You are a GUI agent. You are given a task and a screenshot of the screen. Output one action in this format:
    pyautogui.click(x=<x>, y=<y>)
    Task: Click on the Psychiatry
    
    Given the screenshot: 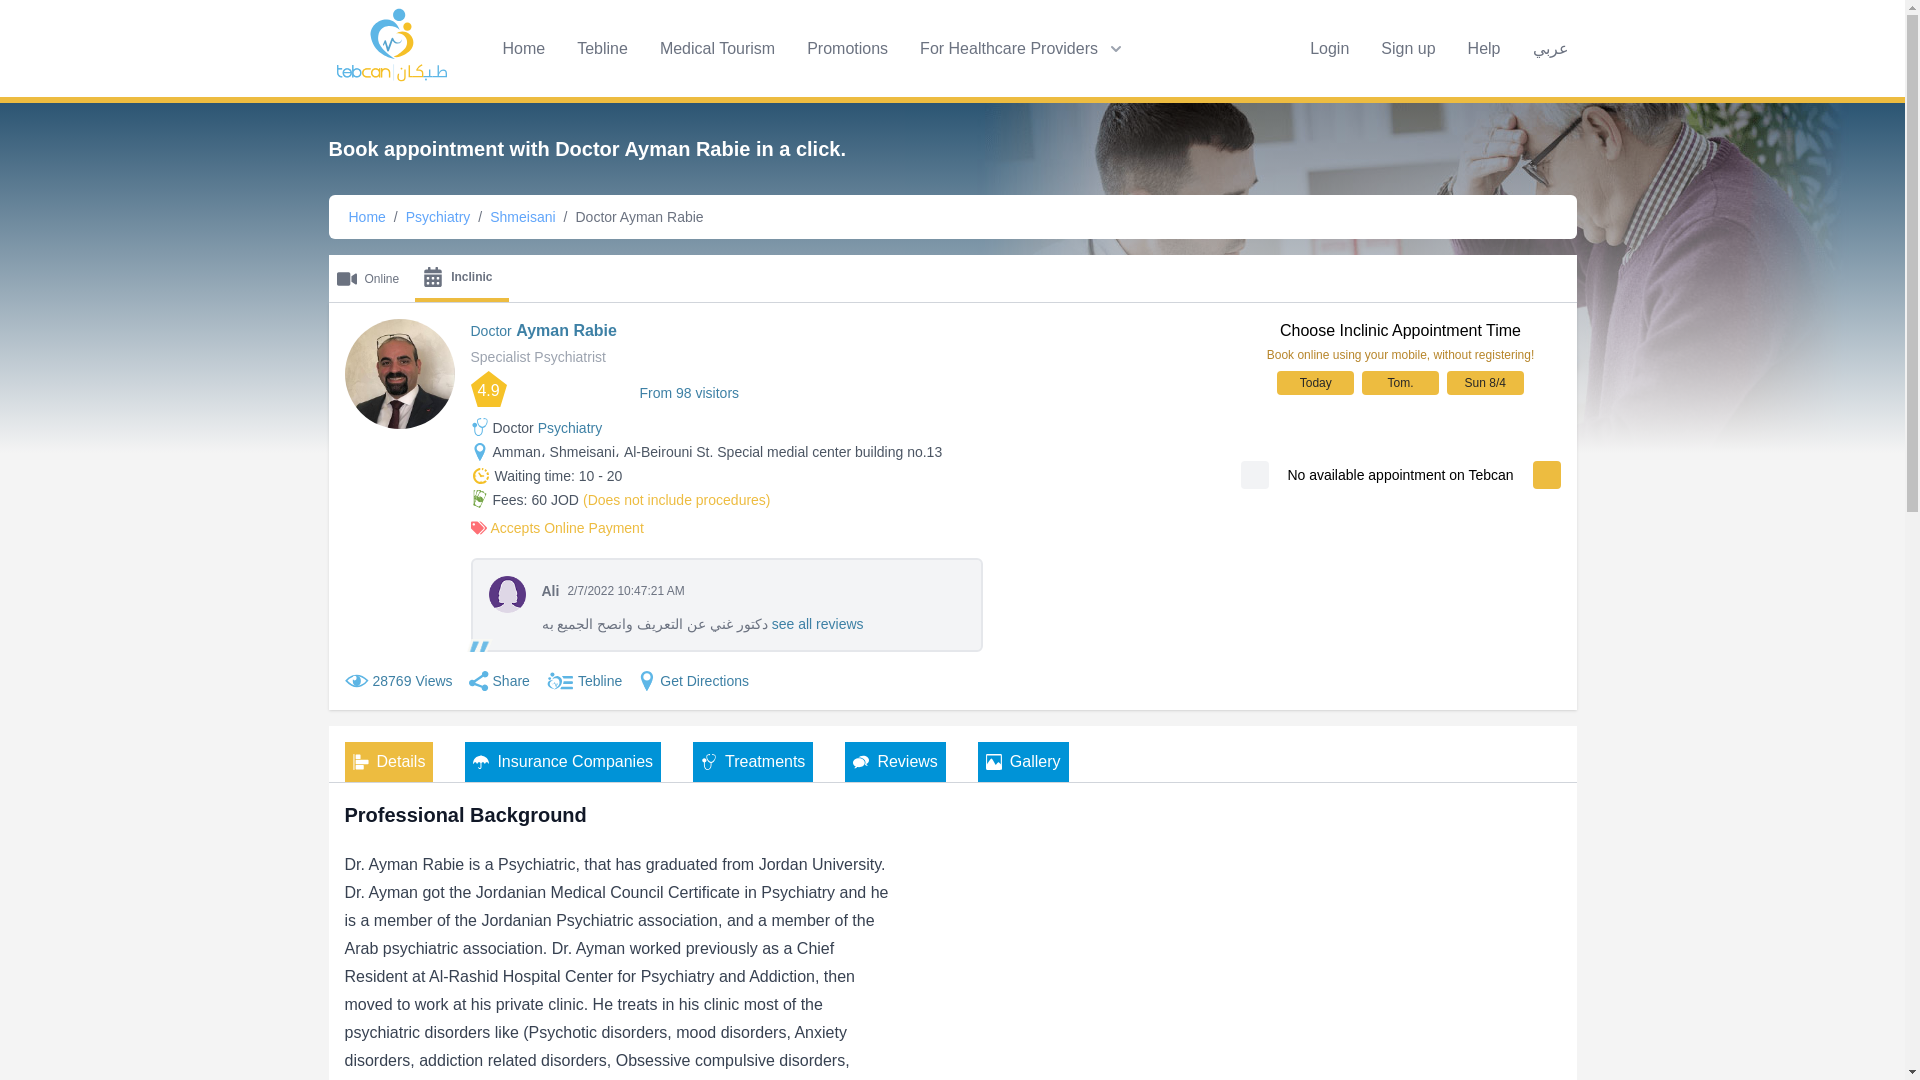 What is the action you would take?
    pyautogui.click(x=570, y=428)
    